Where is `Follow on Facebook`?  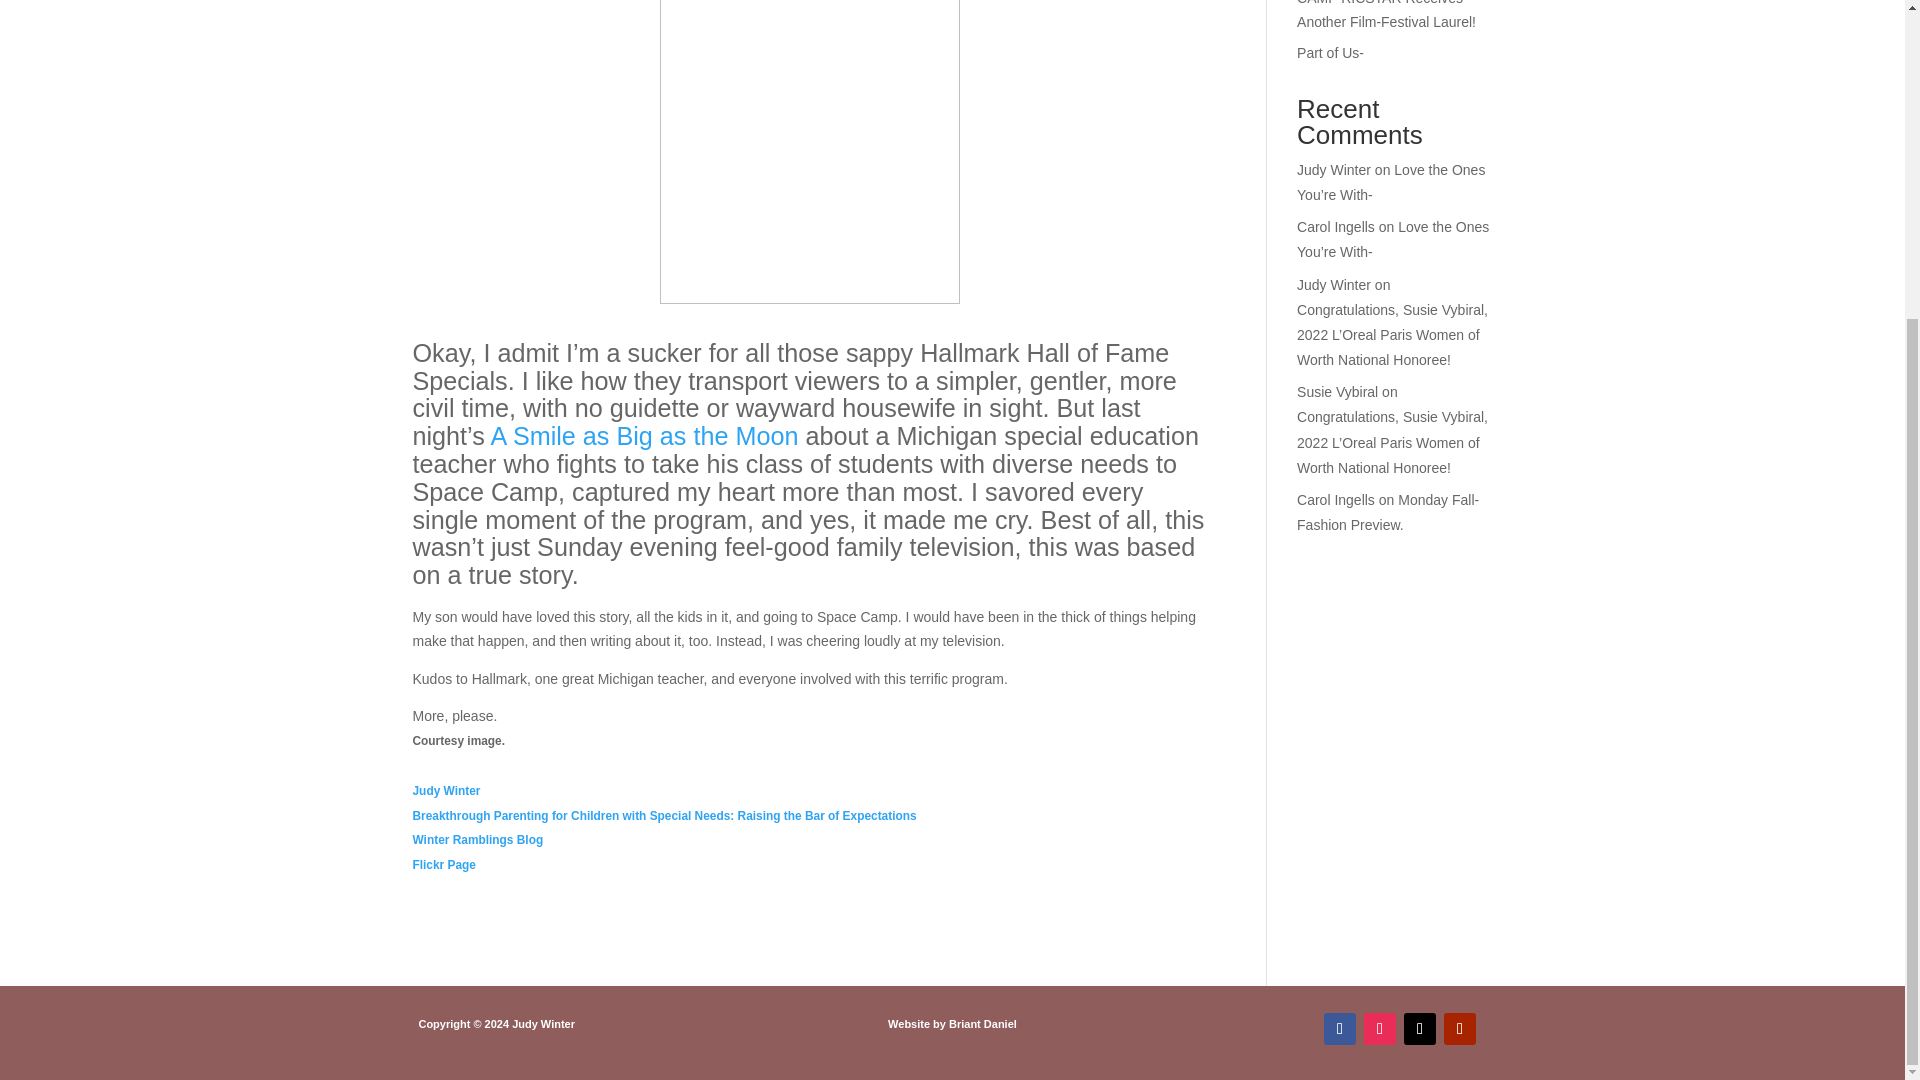
Follow on Facebook is located at coordinates (1340, 1029).